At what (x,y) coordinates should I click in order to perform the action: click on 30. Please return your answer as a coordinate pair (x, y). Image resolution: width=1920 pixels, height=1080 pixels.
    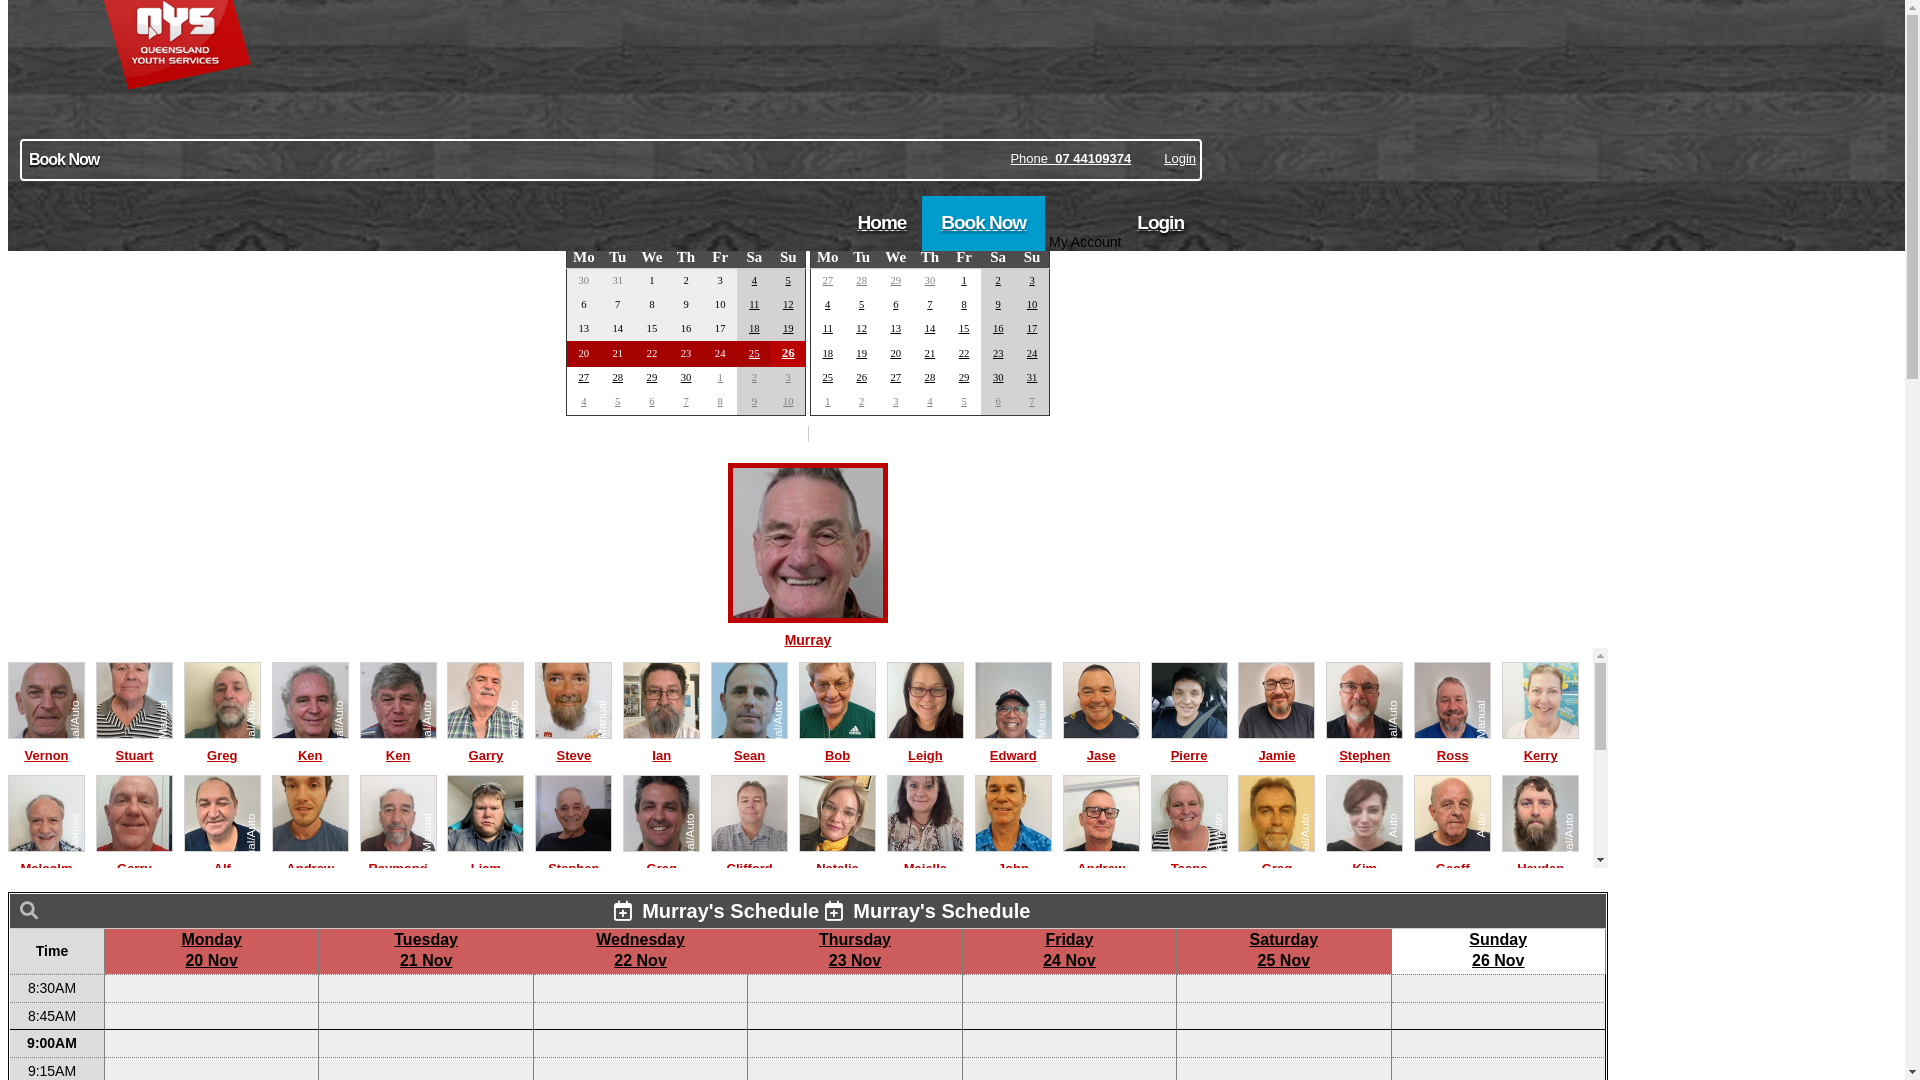
    Looking at the image, I should click on (998, 378).